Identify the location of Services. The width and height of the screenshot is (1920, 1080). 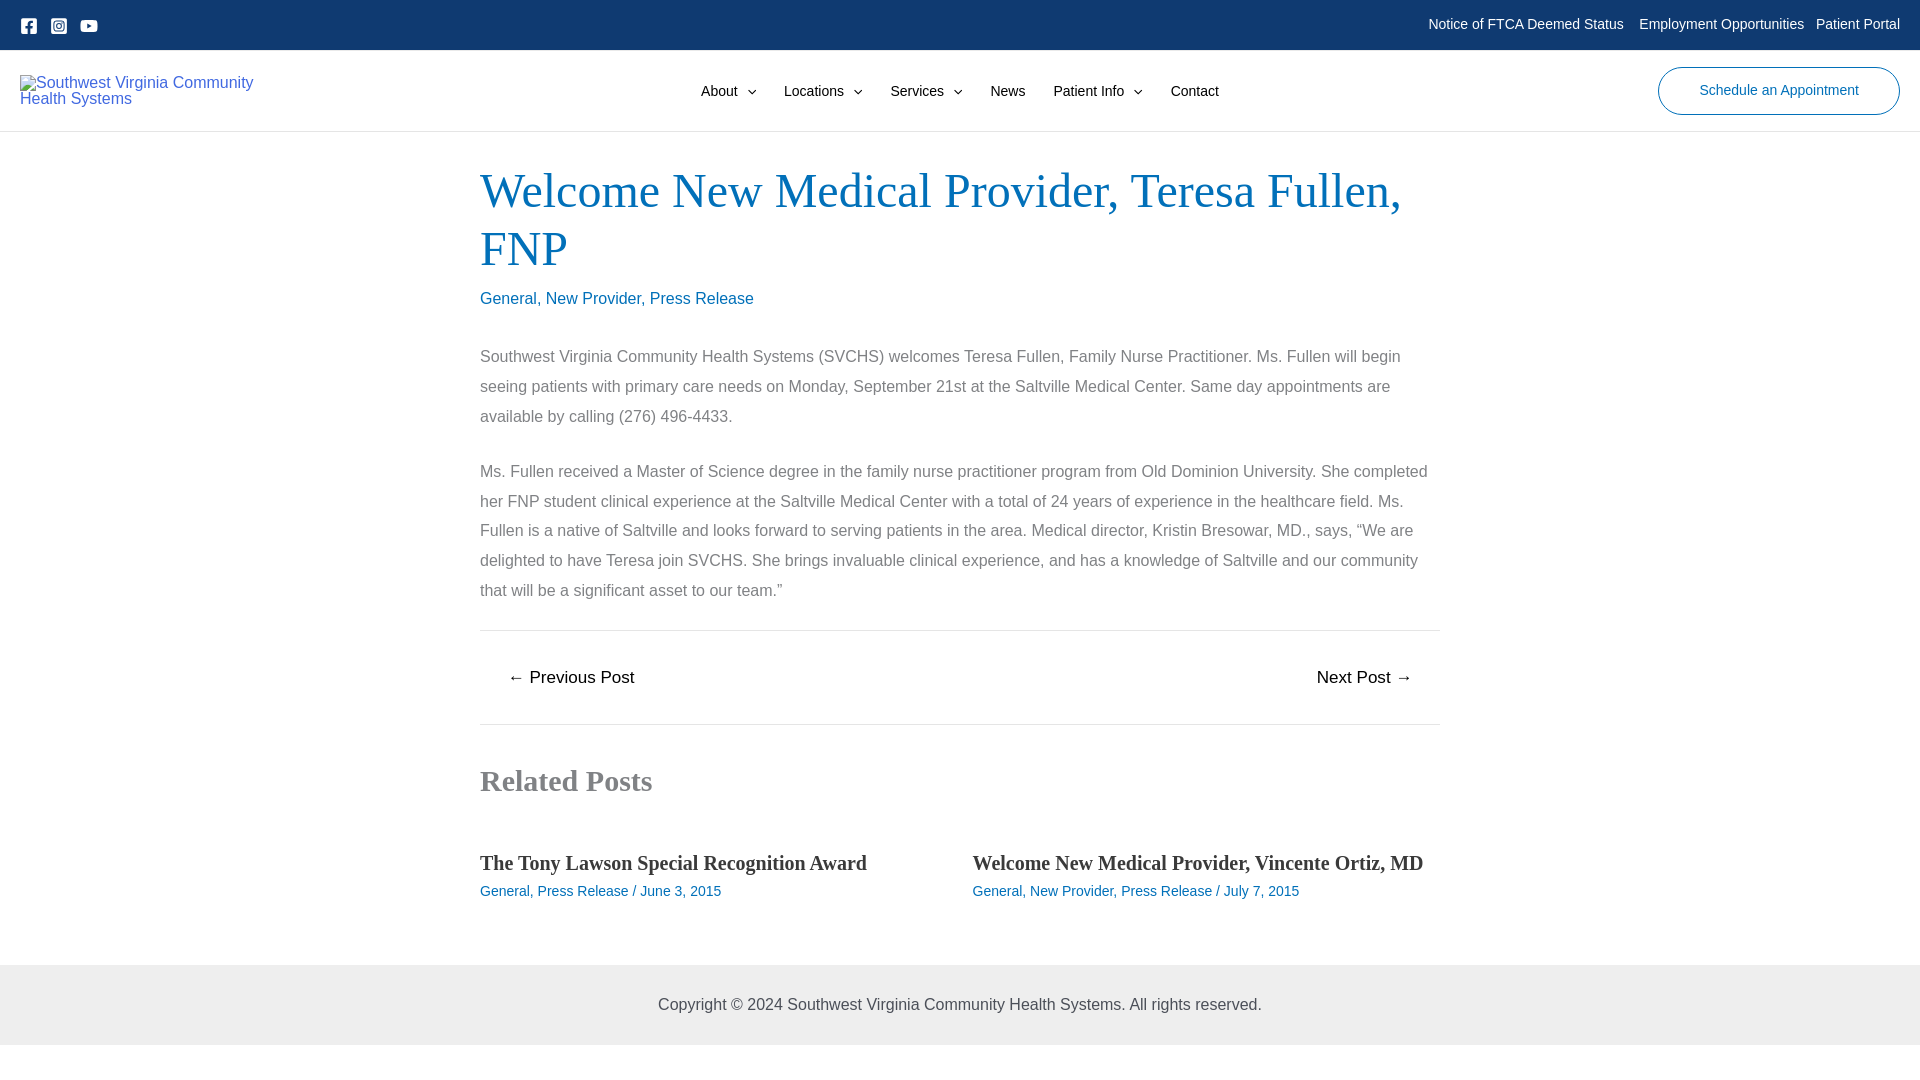
(925, 90).